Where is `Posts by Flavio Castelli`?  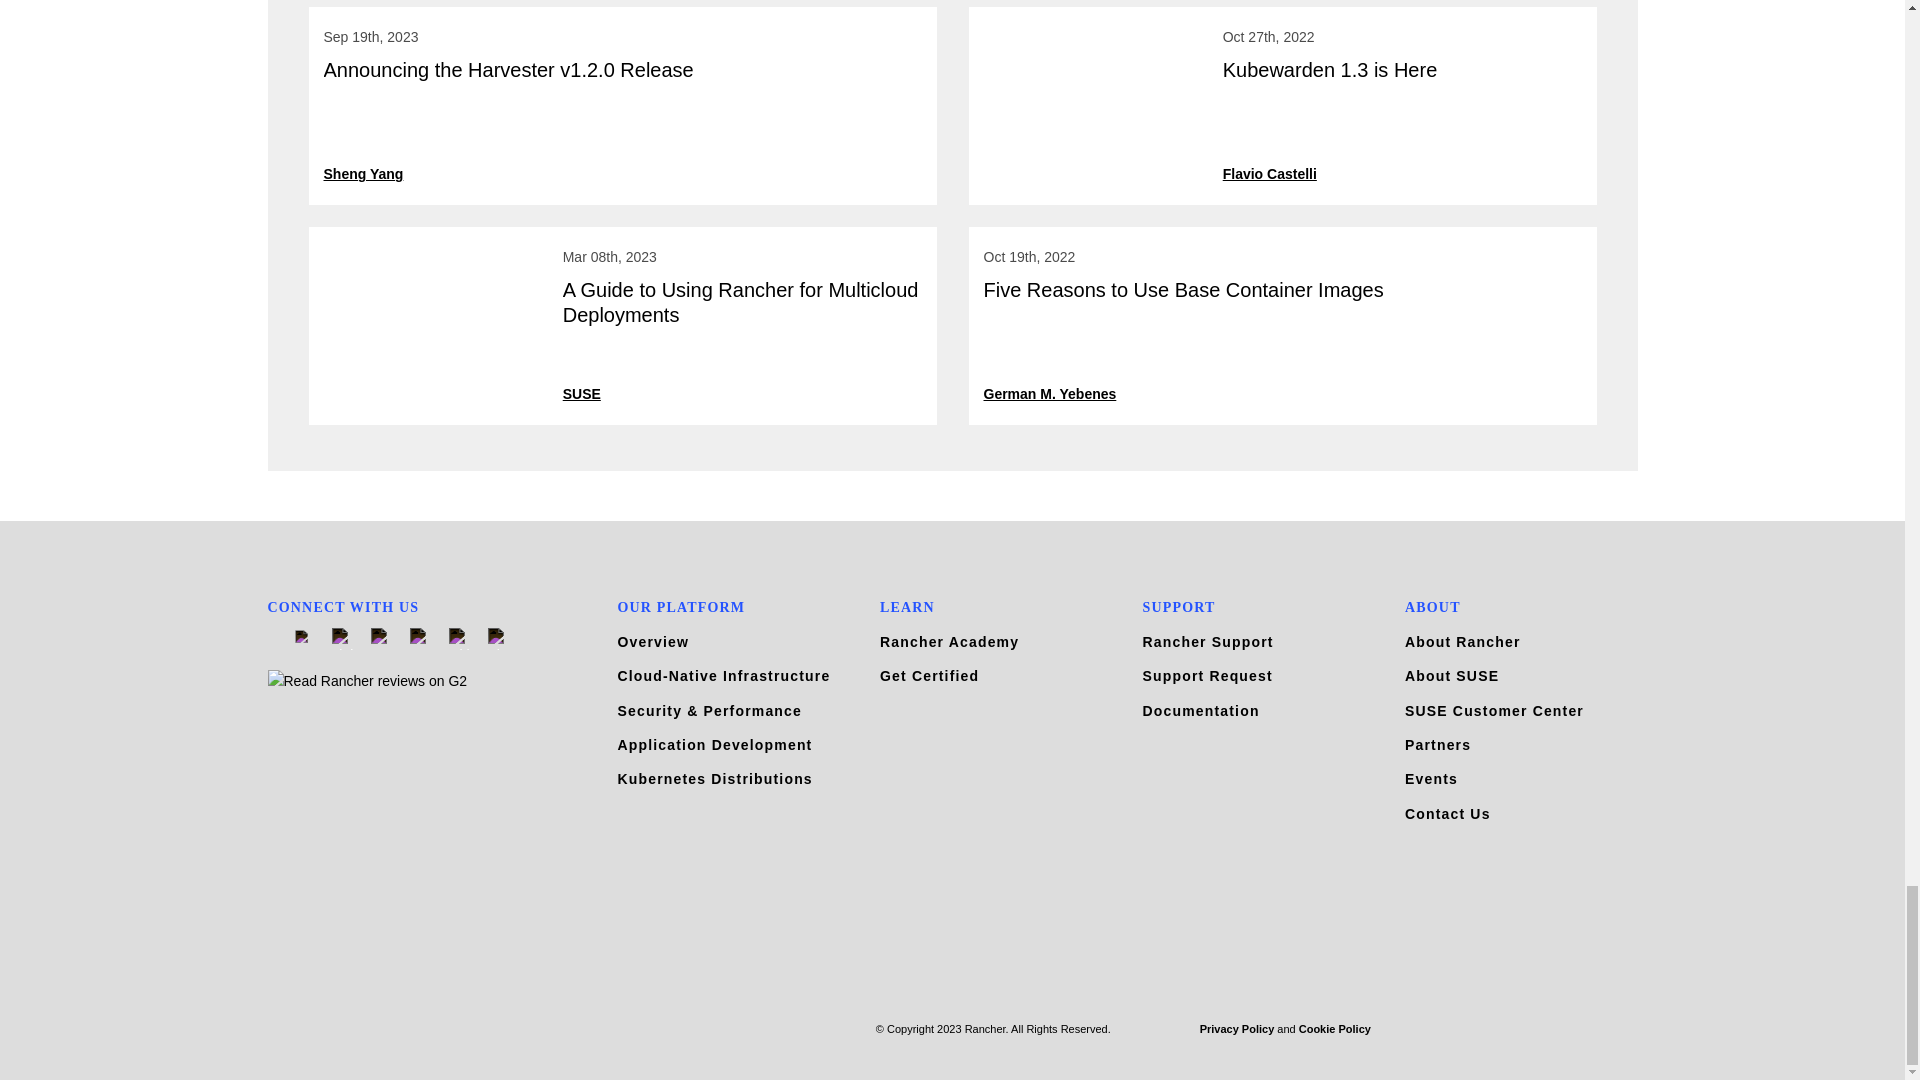
Posts by Flavio Castelli is located at coordinates (1270, 174).